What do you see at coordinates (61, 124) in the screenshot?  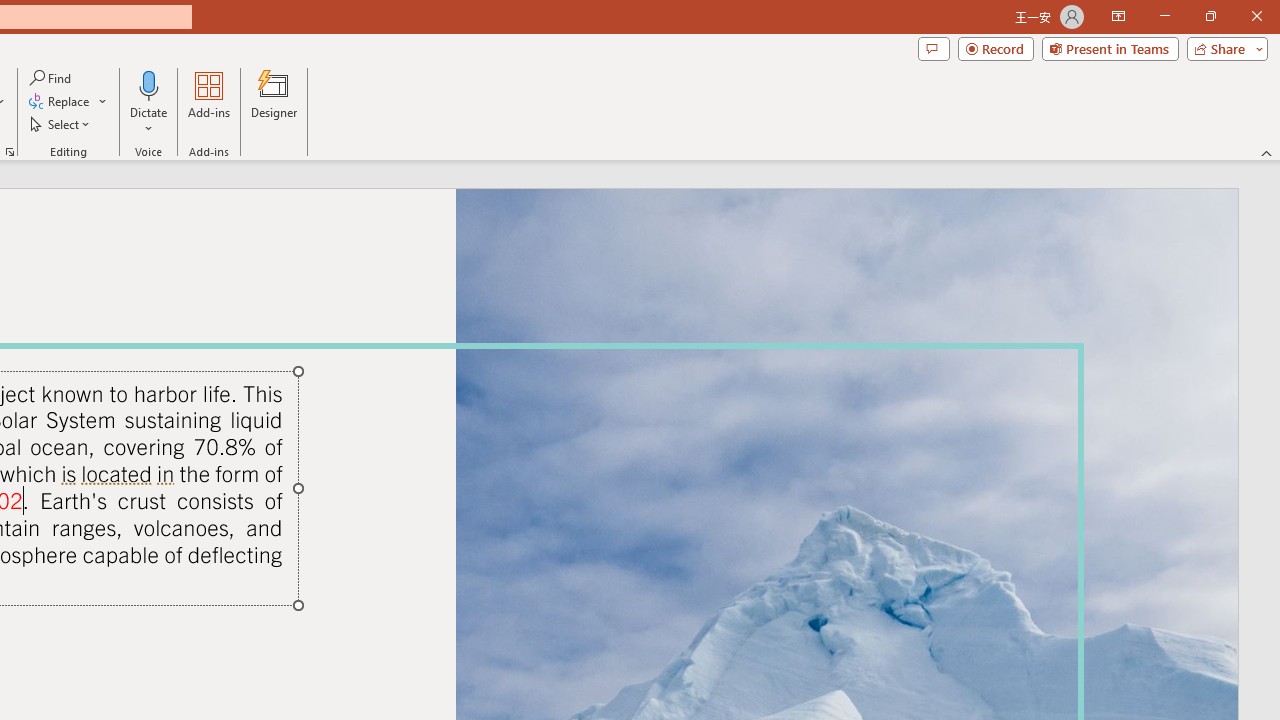 I see `Select` at bounding box center [61, 124].